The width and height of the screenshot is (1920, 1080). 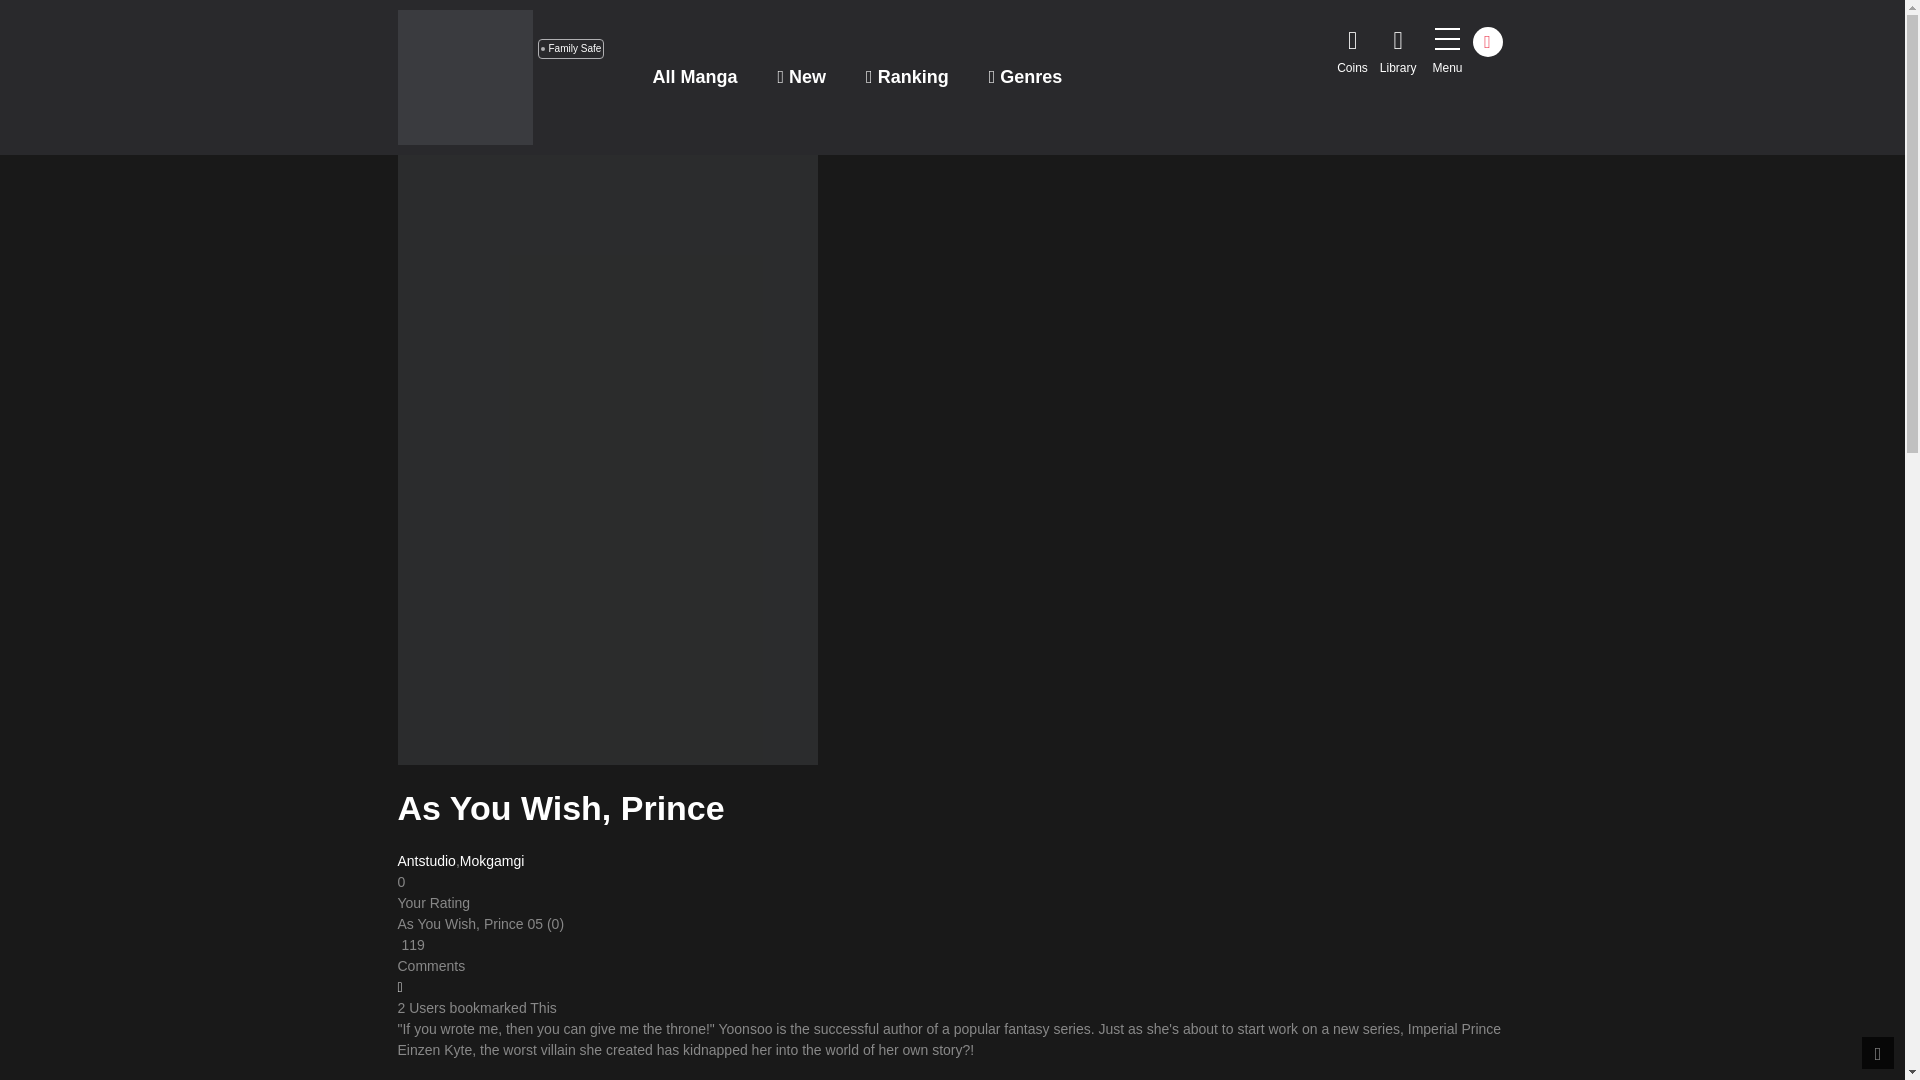 I want to click on Coins, so click(x=1352, y=54).